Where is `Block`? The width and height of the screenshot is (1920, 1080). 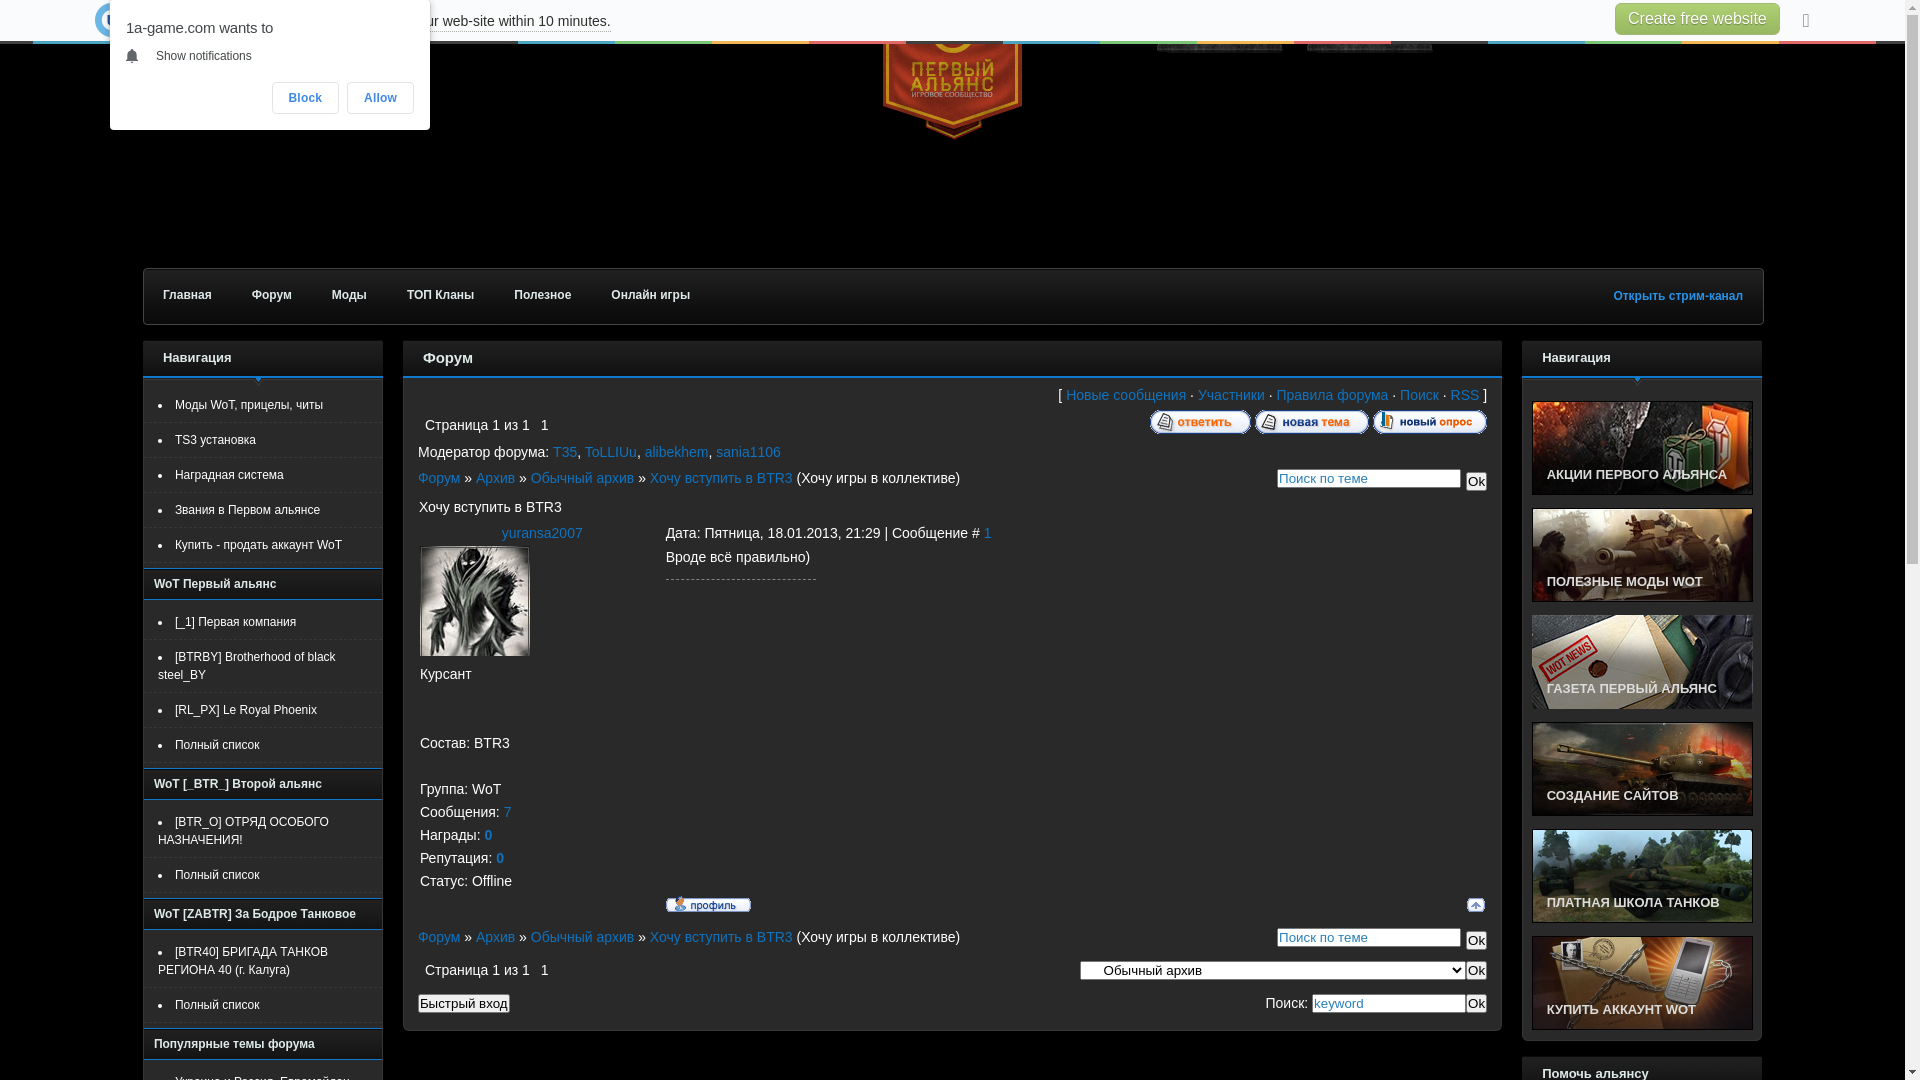 Block is located at coordinates (306, 98).